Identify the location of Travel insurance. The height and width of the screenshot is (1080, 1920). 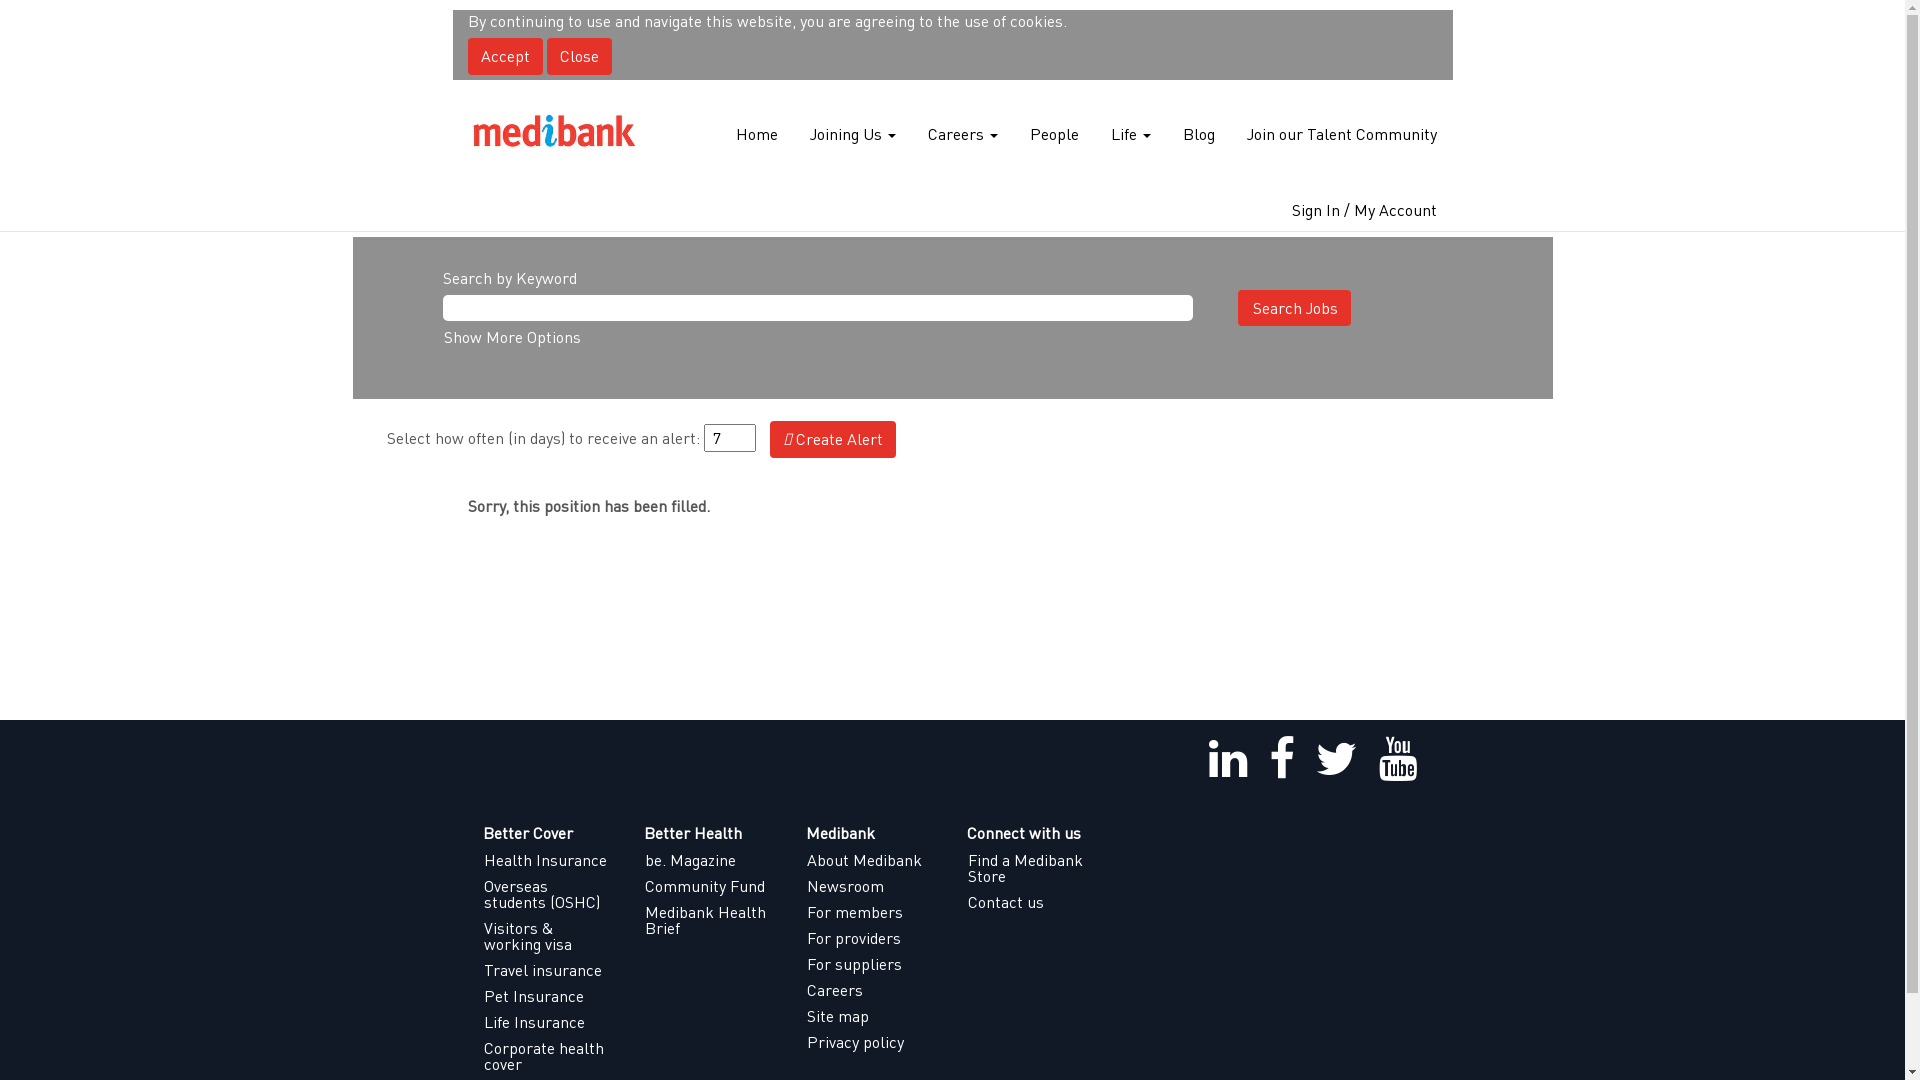
(548, 970).